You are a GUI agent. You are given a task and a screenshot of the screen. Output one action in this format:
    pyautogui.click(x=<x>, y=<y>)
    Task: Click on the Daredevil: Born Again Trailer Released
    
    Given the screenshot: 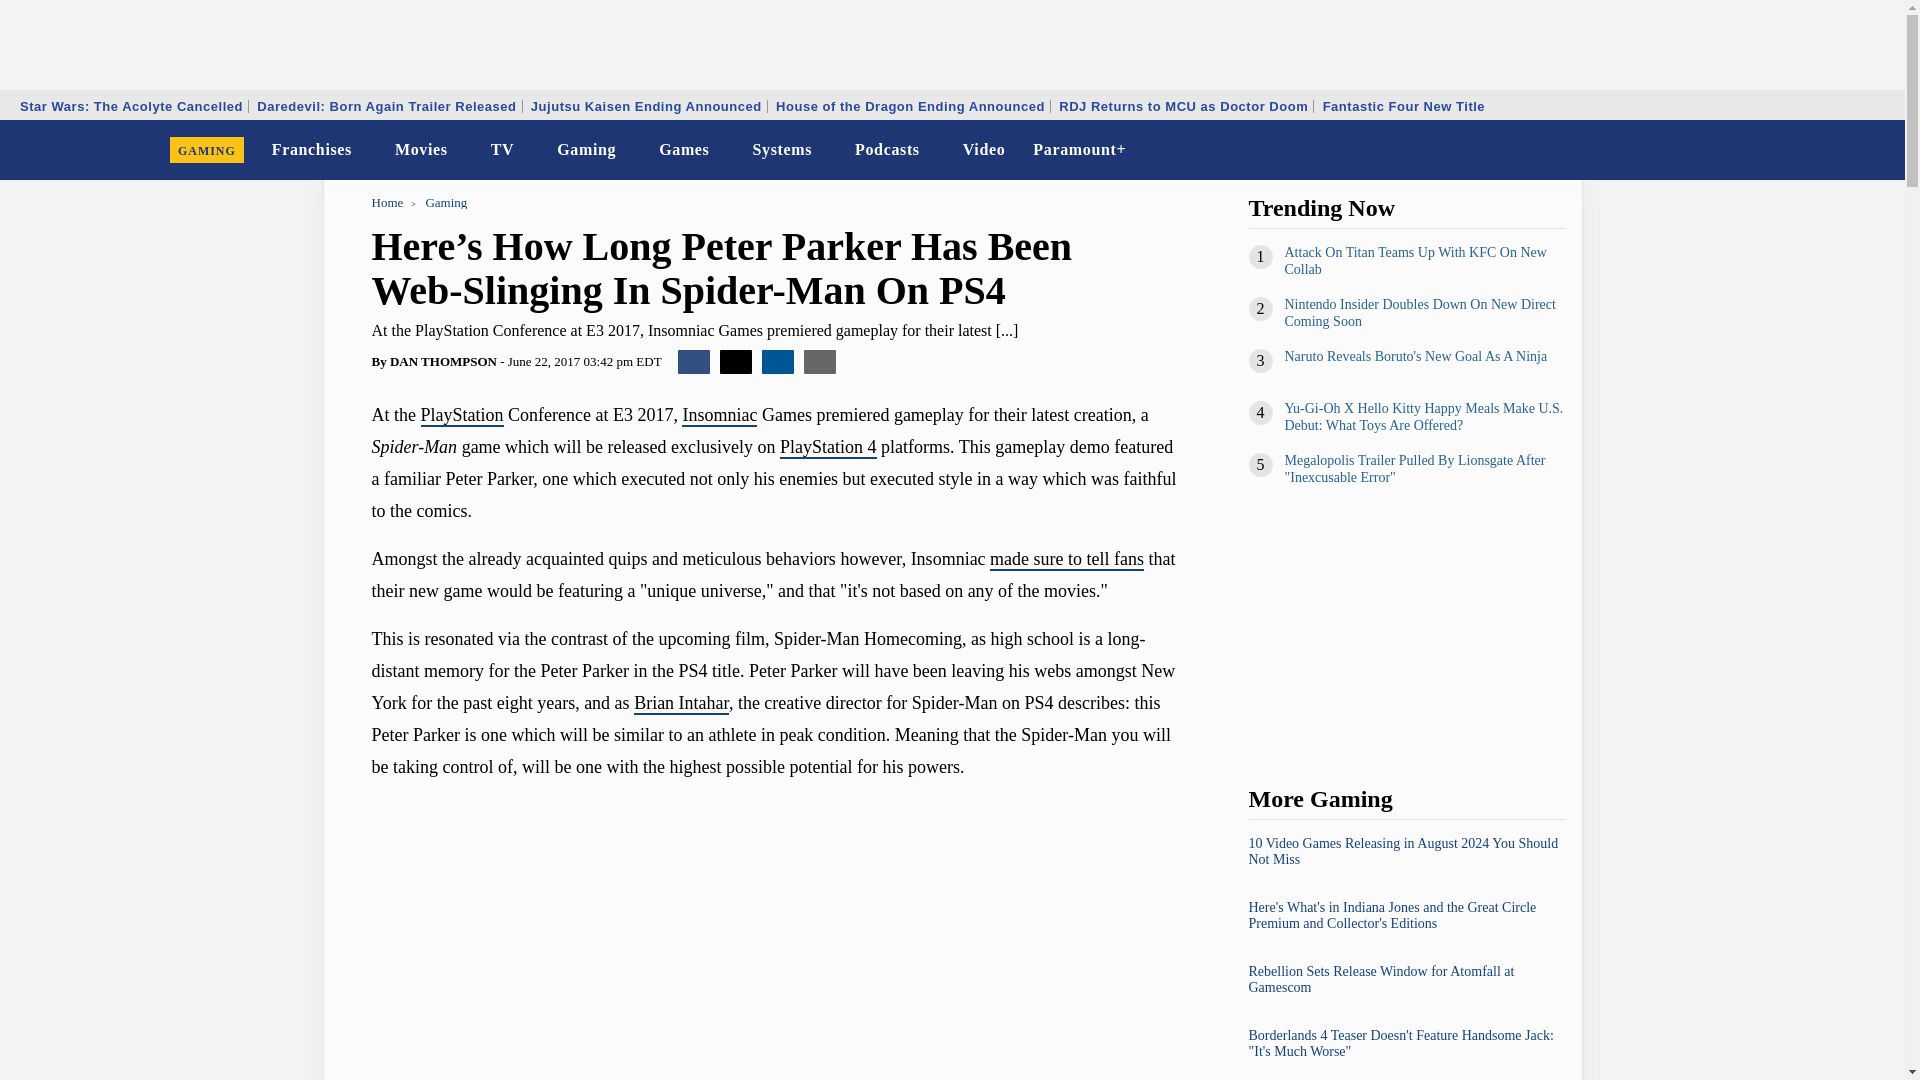 What is the action you would take?
    pyautogui.click(x=386, y=106)
    